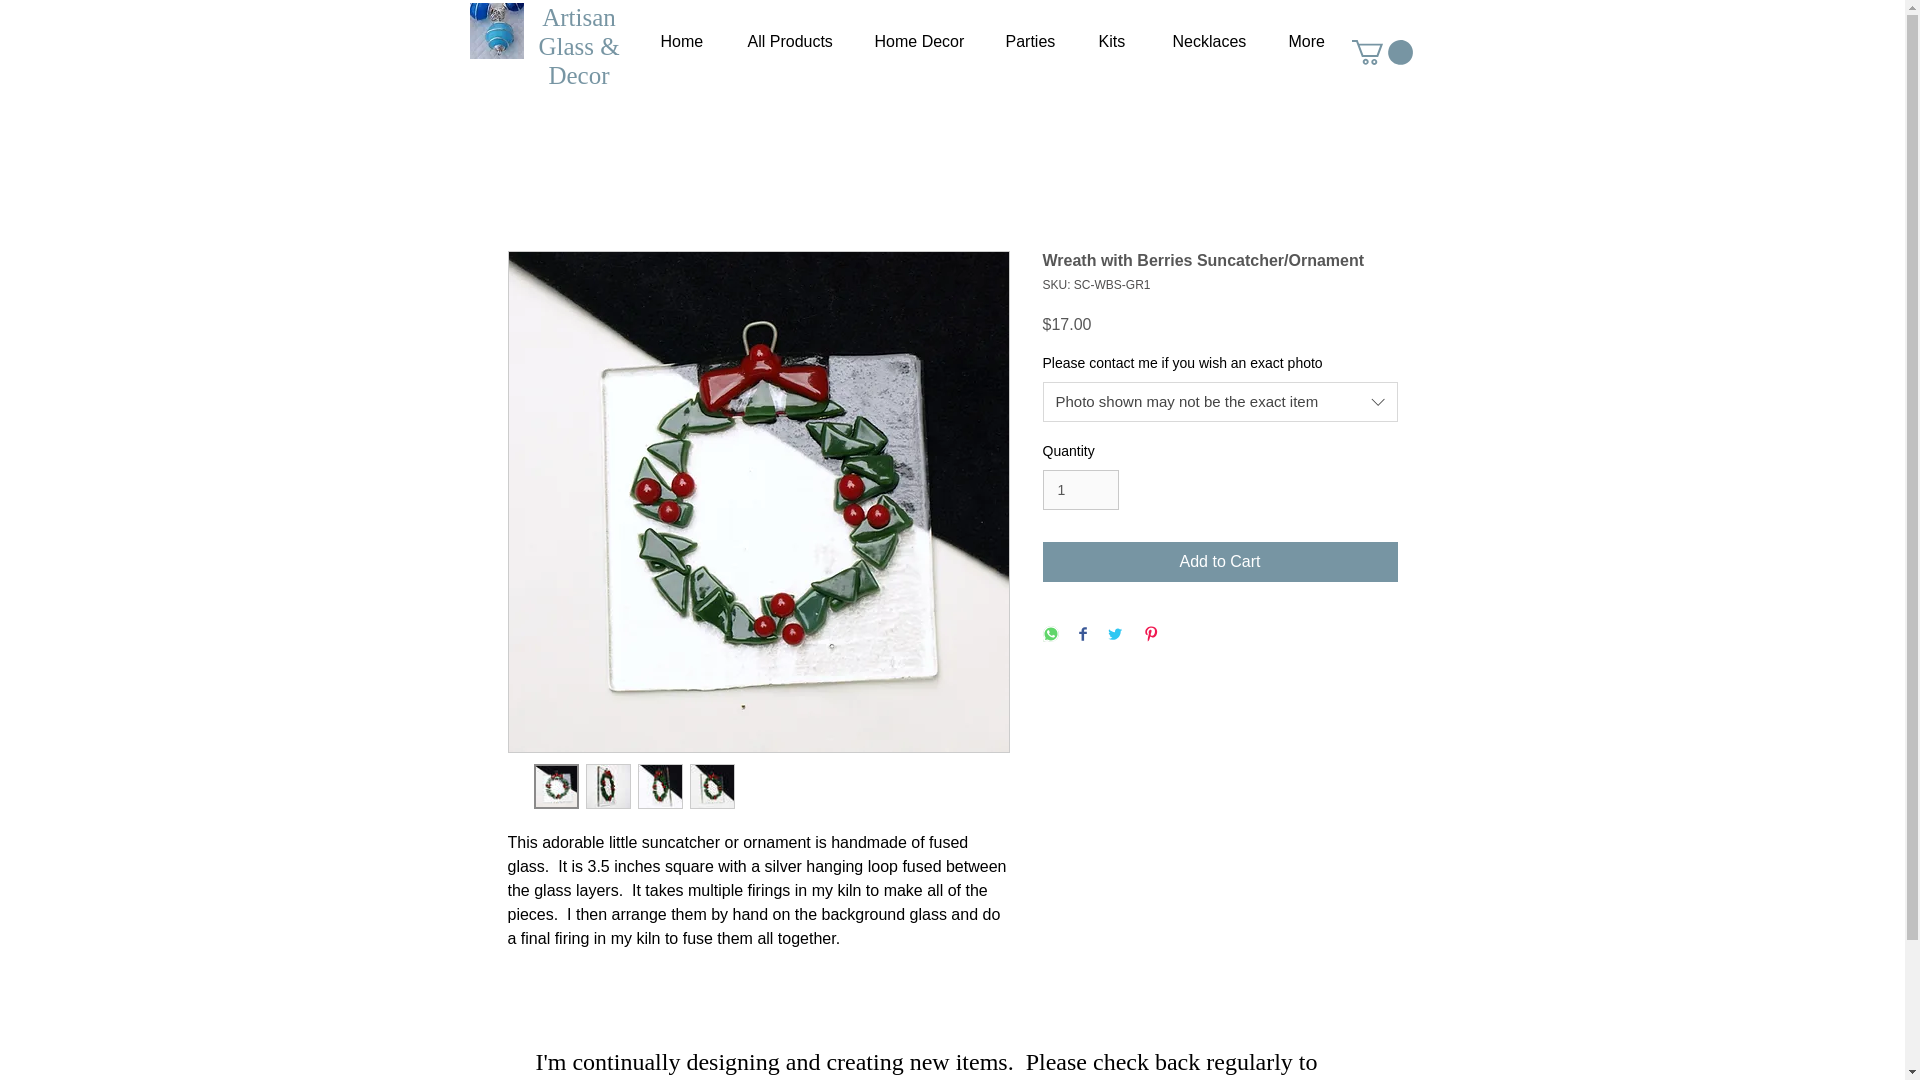  Describe the element at coordinates (1110, 42) in the screenshot. I see `Kits` at that location.